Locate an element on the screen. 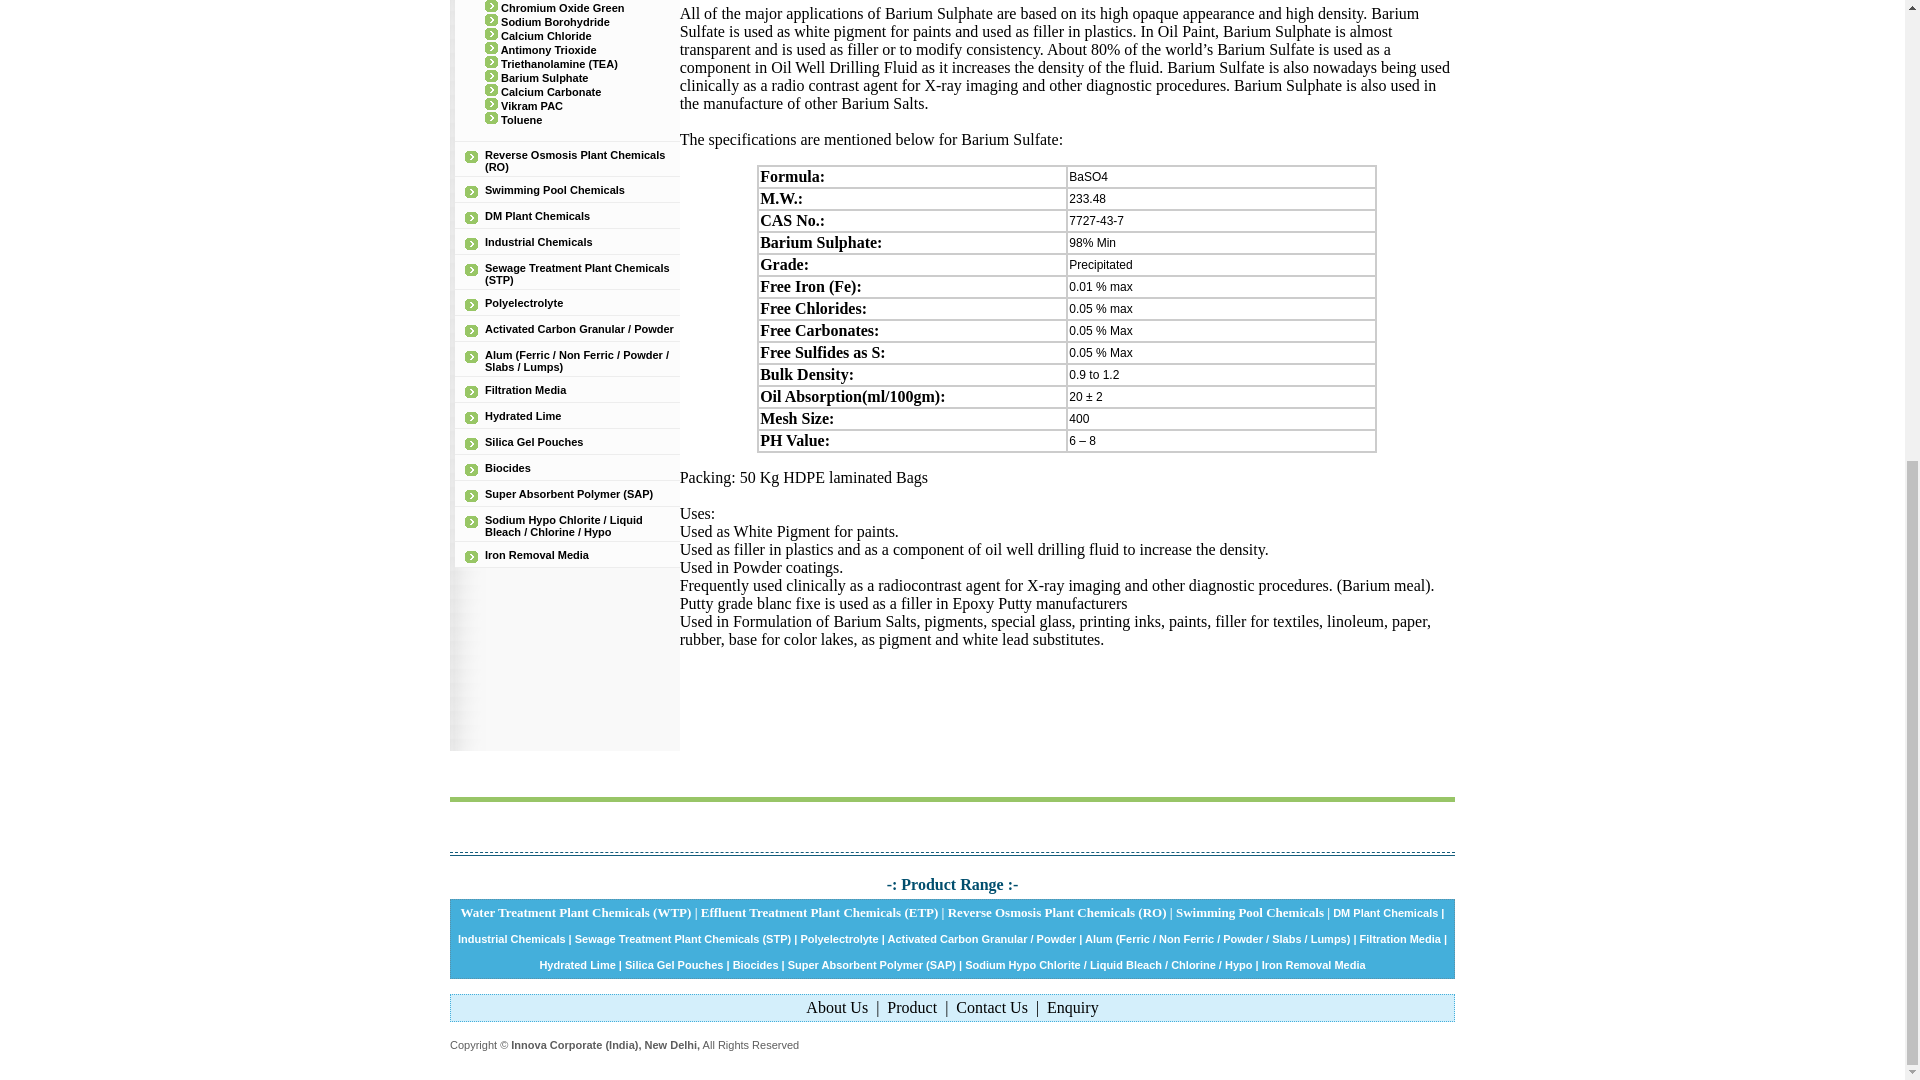 This screenshot has width=1920, height=1080. Antimony Trioxide is located at coordinates (549, 50).